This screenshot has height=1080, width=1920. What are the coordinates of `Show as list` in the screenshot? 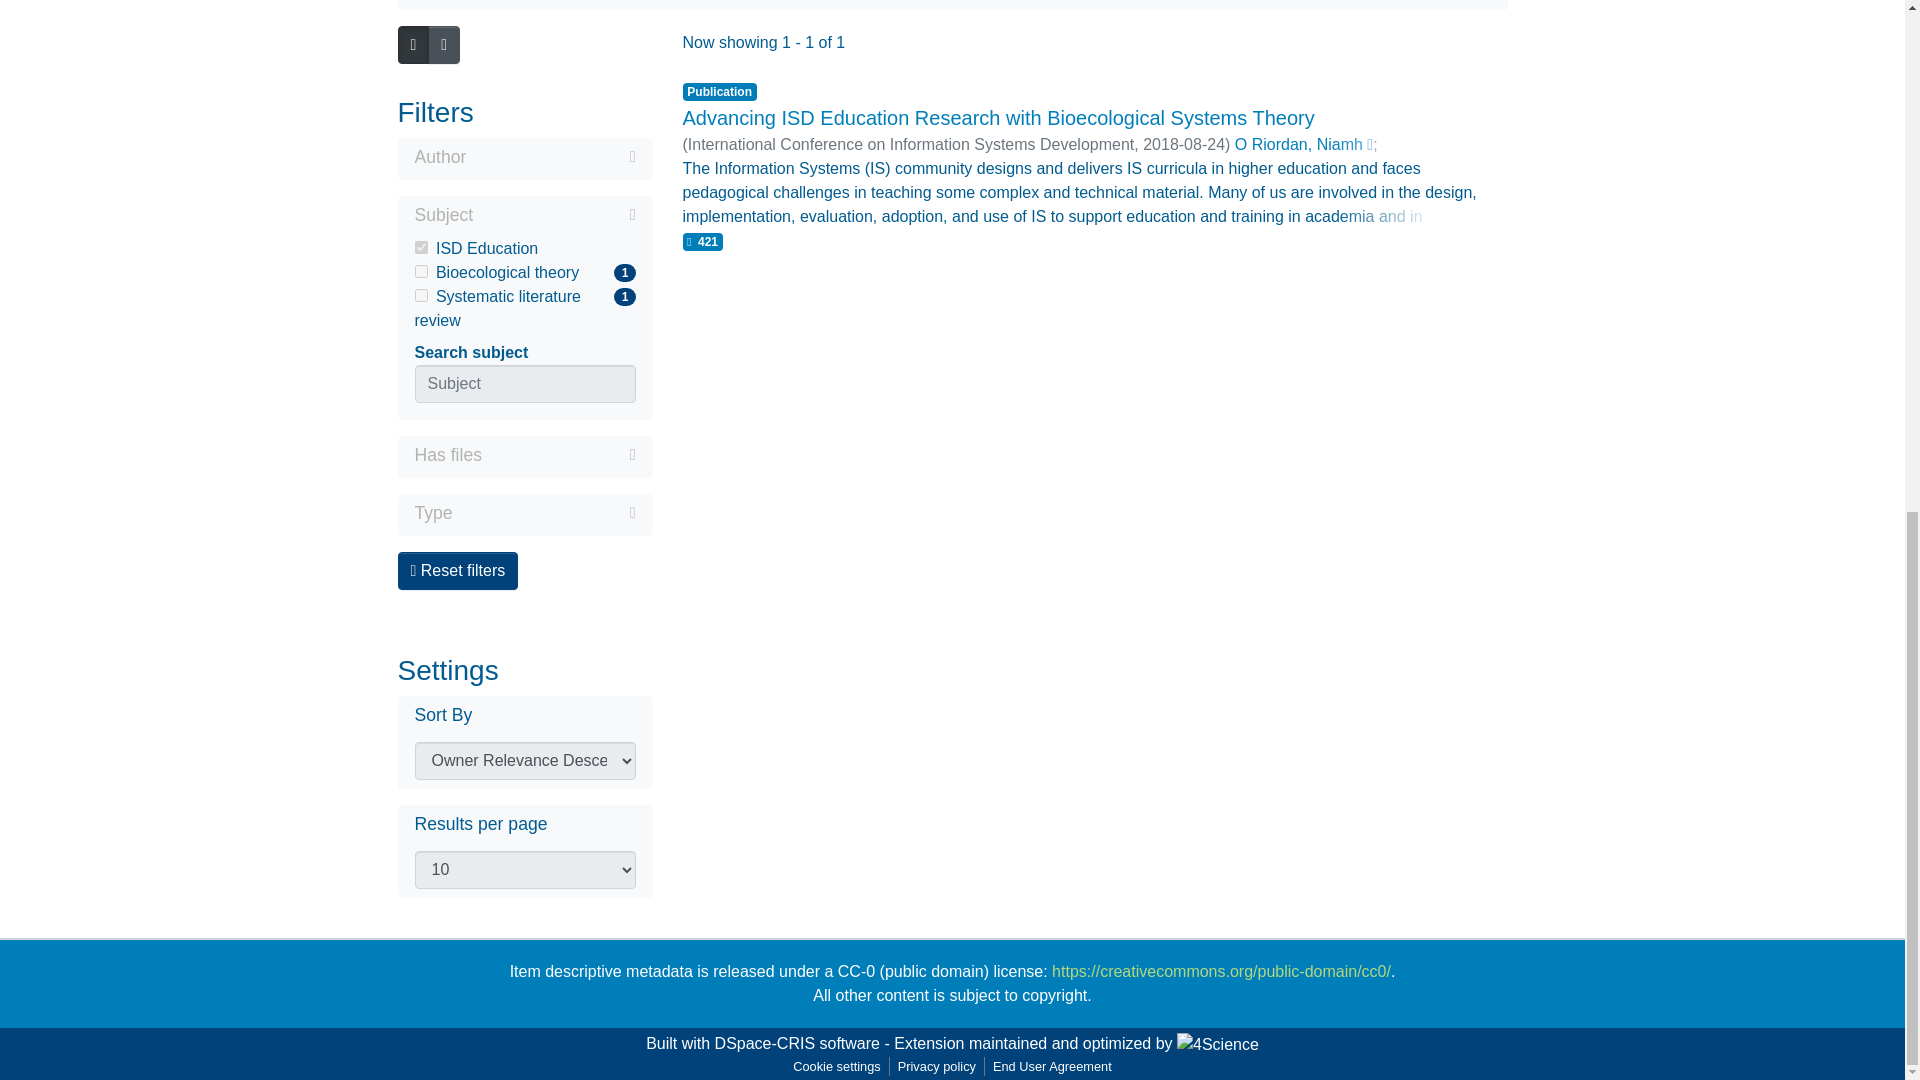 It's located at (413, 44).